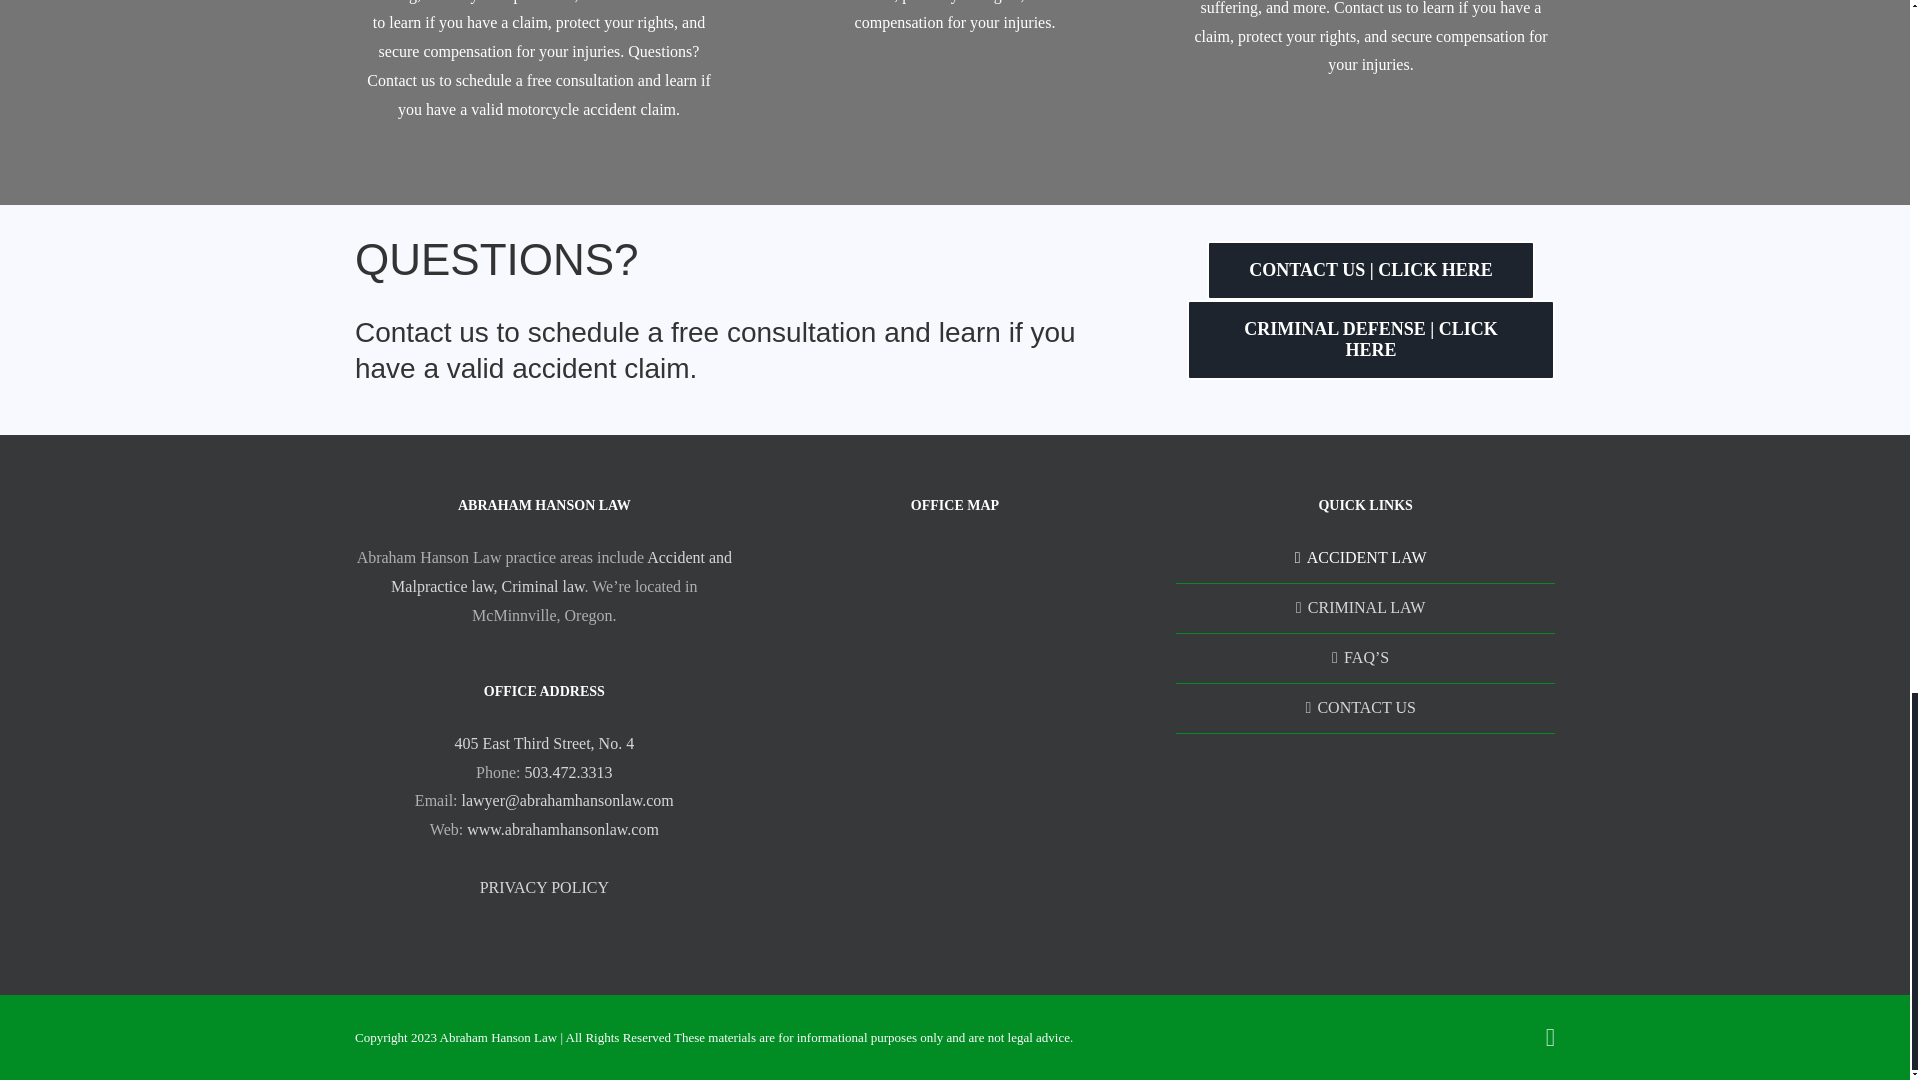 Image resolution: width=1920 pixels, height=1080 pixels. I want to click on Accident and Malpractice law, Criminal law, so click(561, 572).